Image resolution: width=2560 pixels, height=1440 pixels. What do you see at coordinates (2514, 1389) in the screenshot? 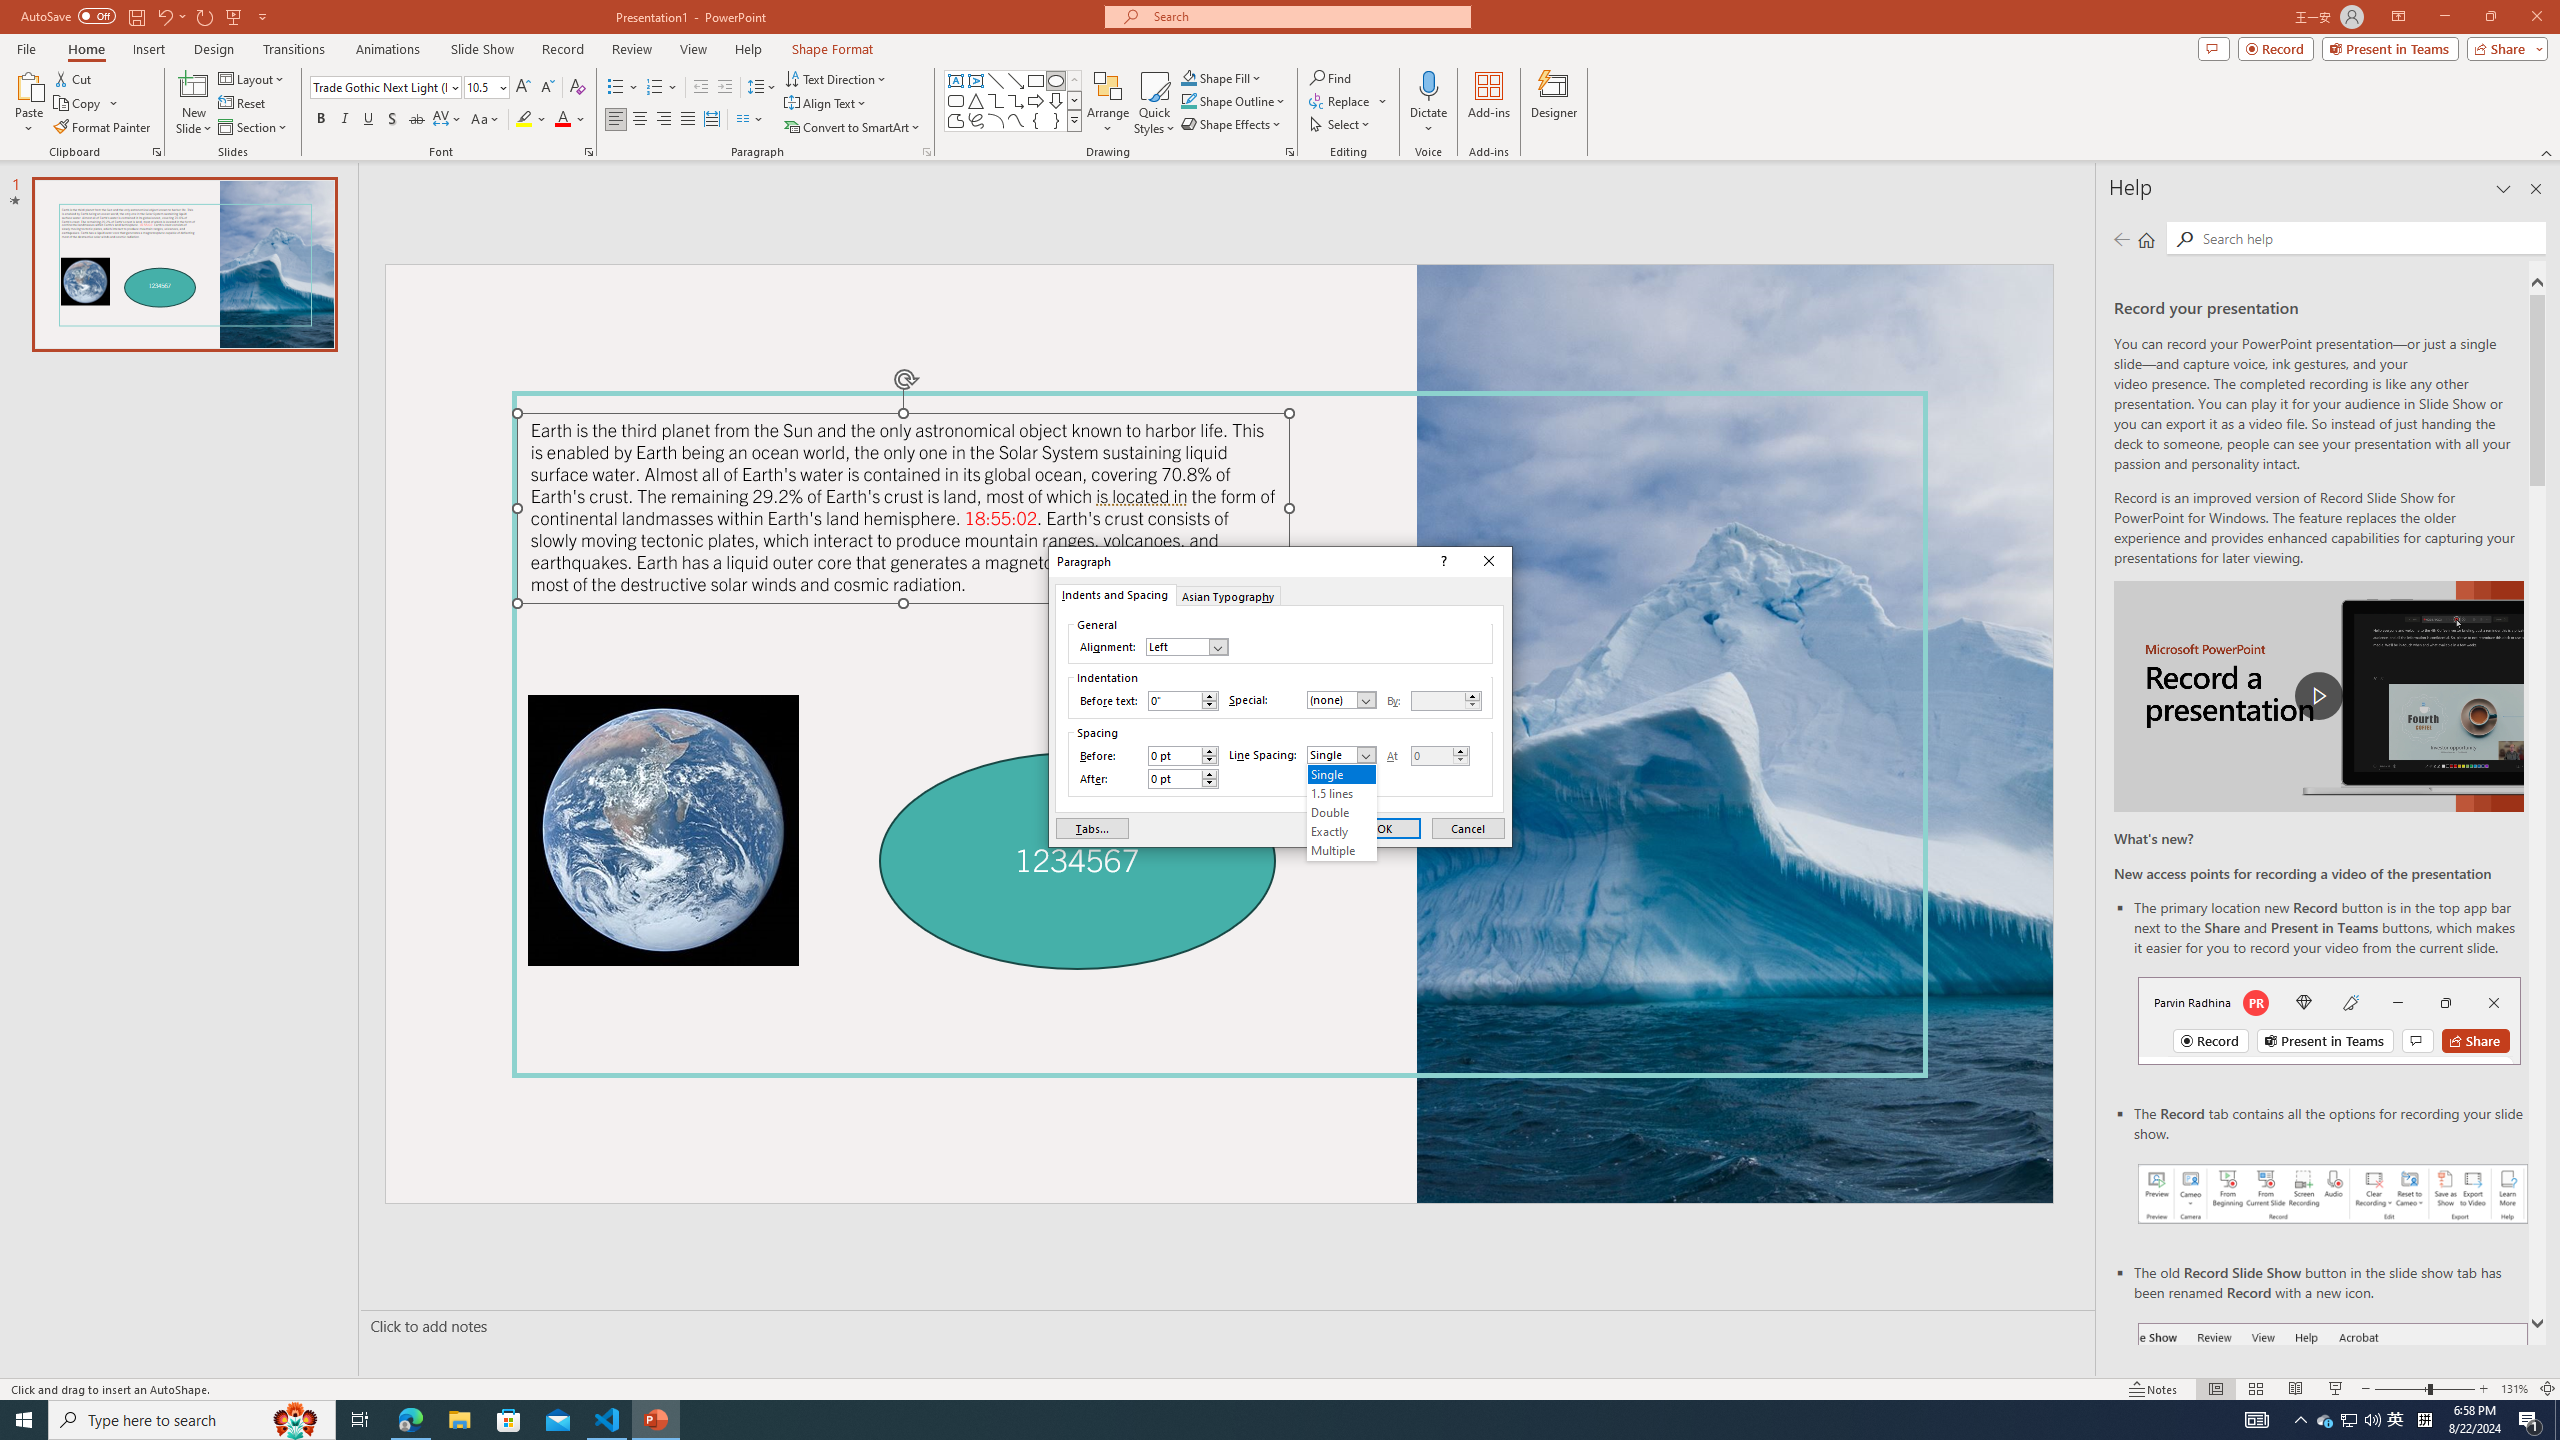
I see `Zoom 131%` at bounding box center [2514, 1389].